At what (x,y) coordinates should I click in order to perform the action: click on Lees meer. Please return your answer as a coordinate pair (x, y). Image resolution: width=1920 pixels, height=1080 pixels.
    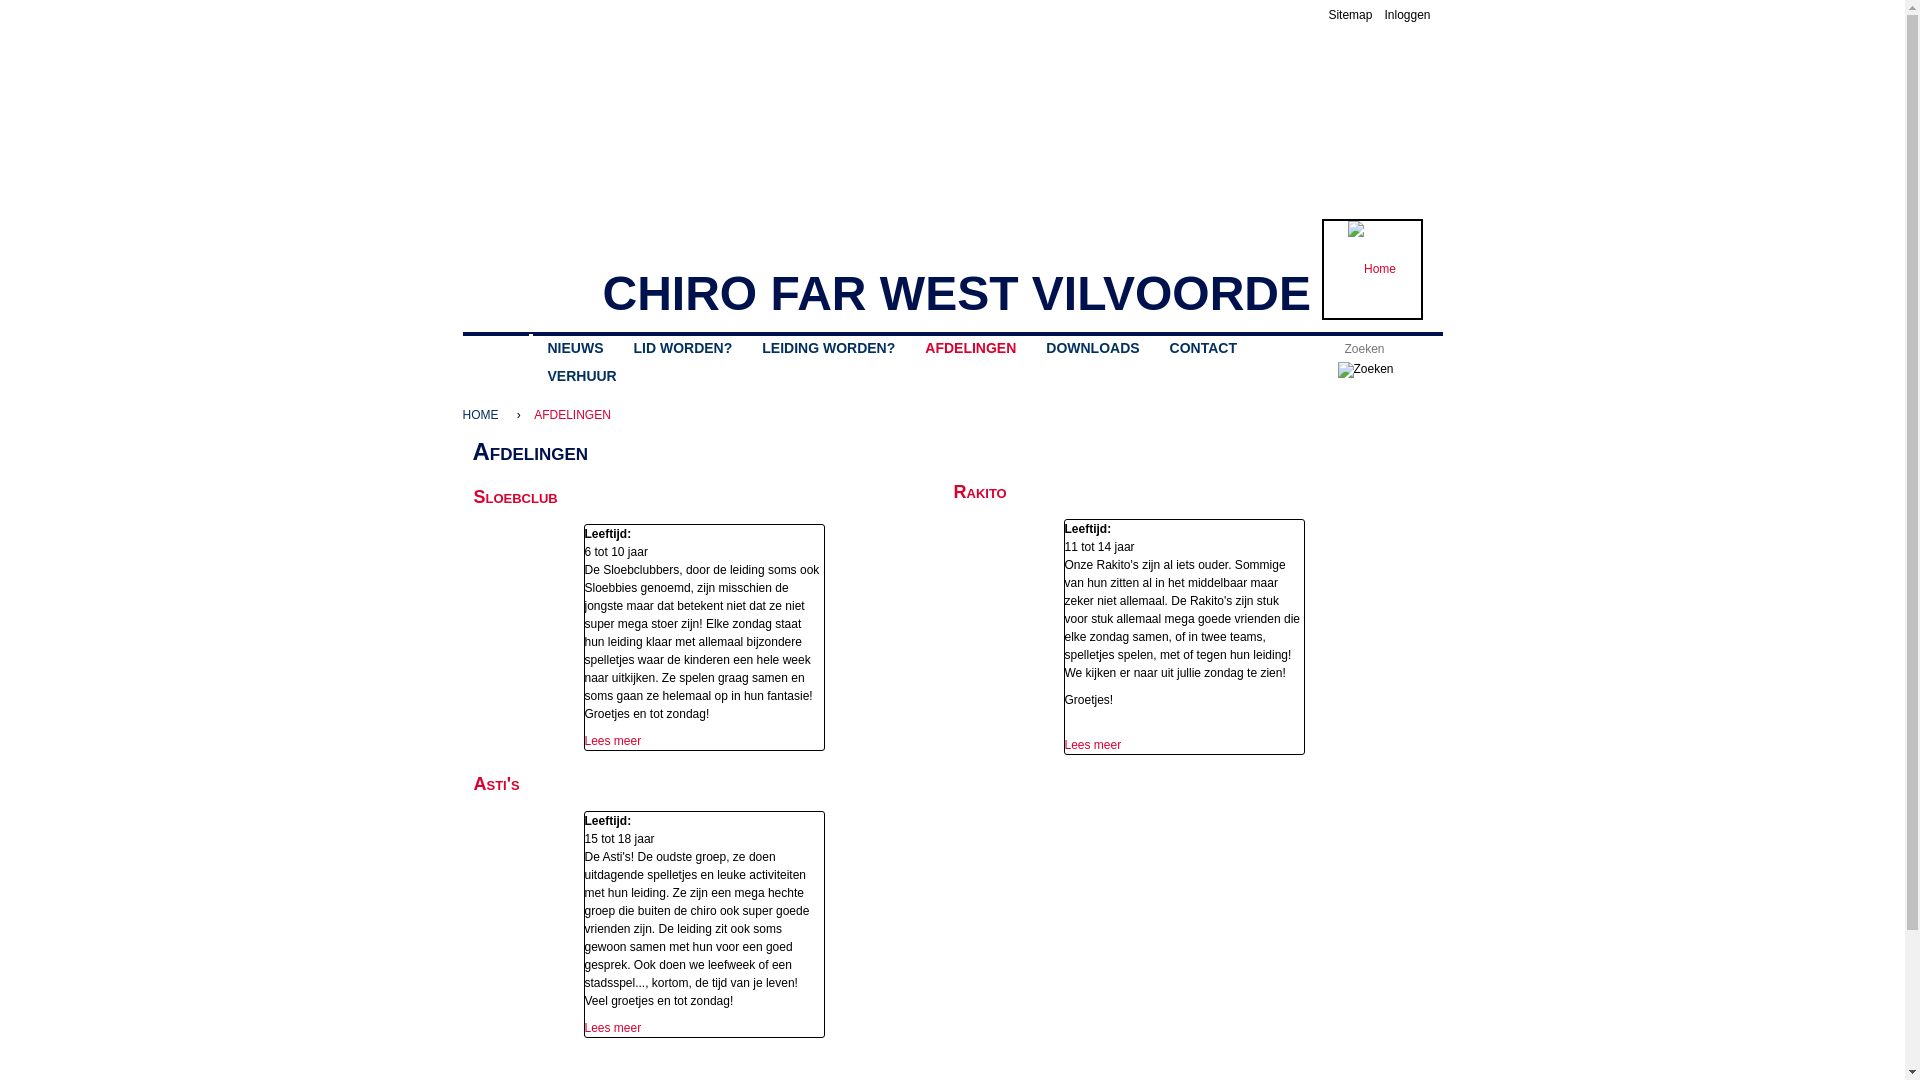
    Looking at the image, I should click on (612, 740).